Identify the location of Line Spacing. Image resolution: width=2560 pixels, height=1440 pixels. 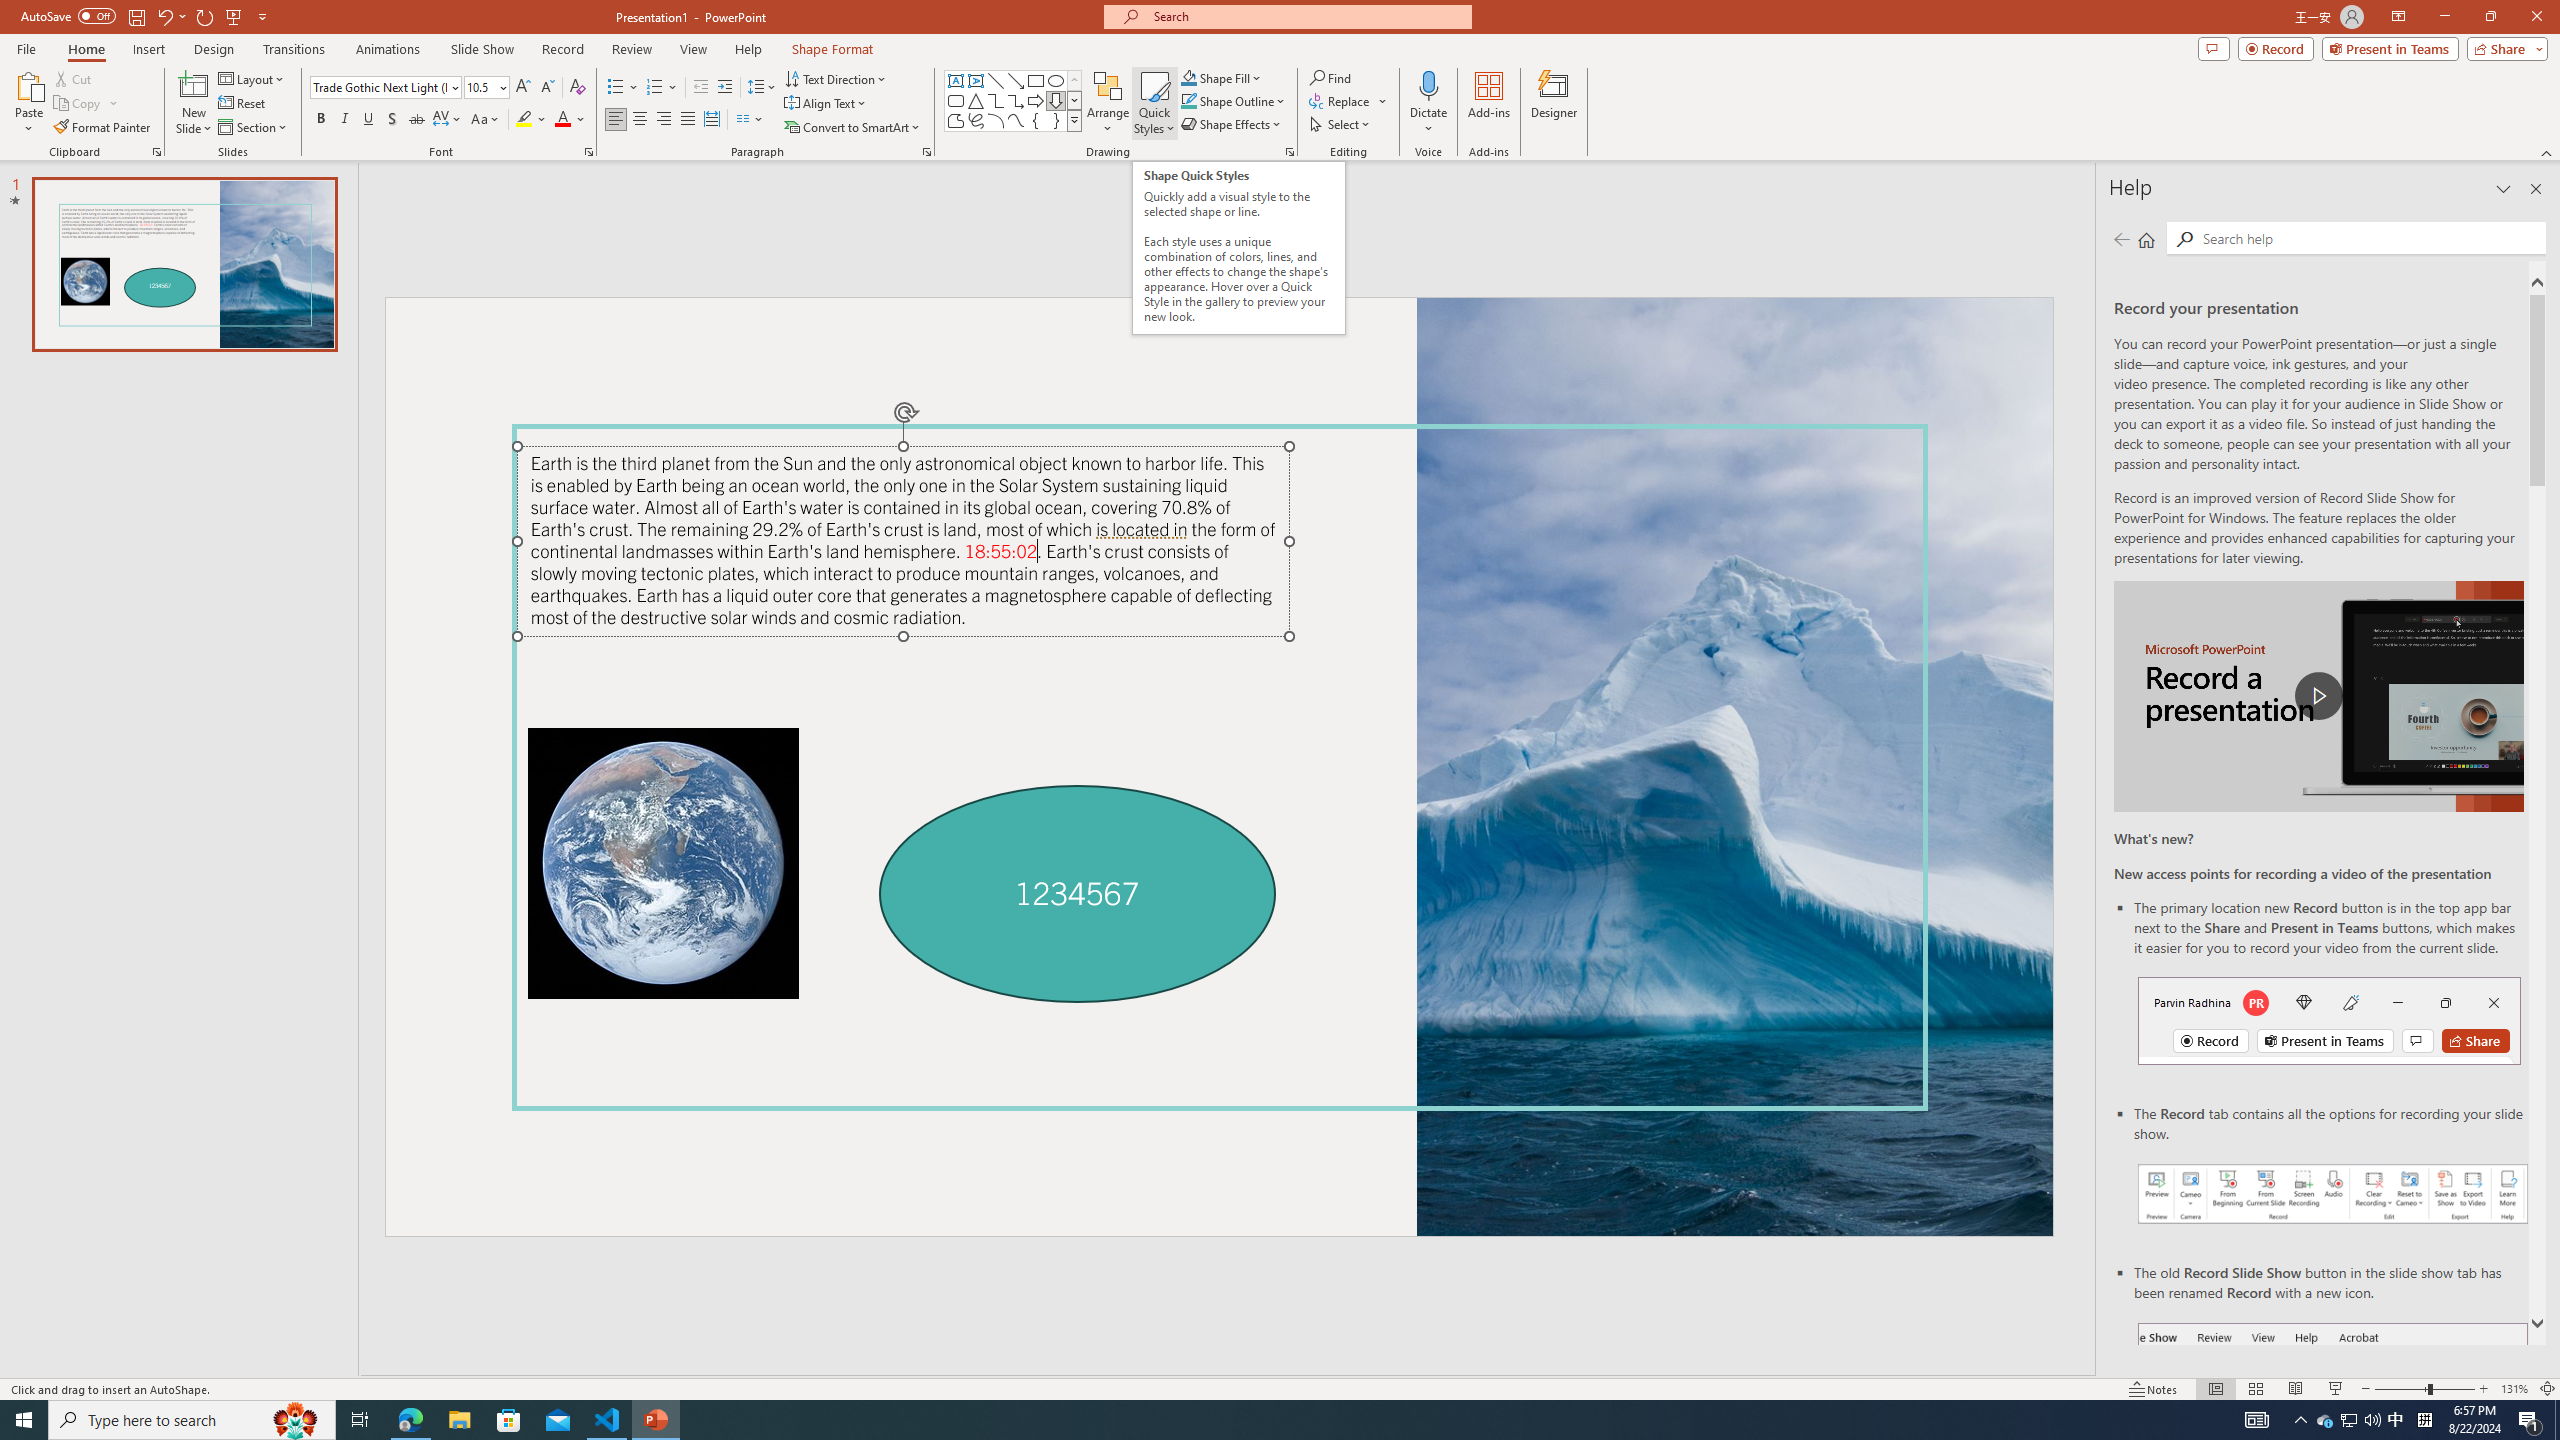
(762, 88).